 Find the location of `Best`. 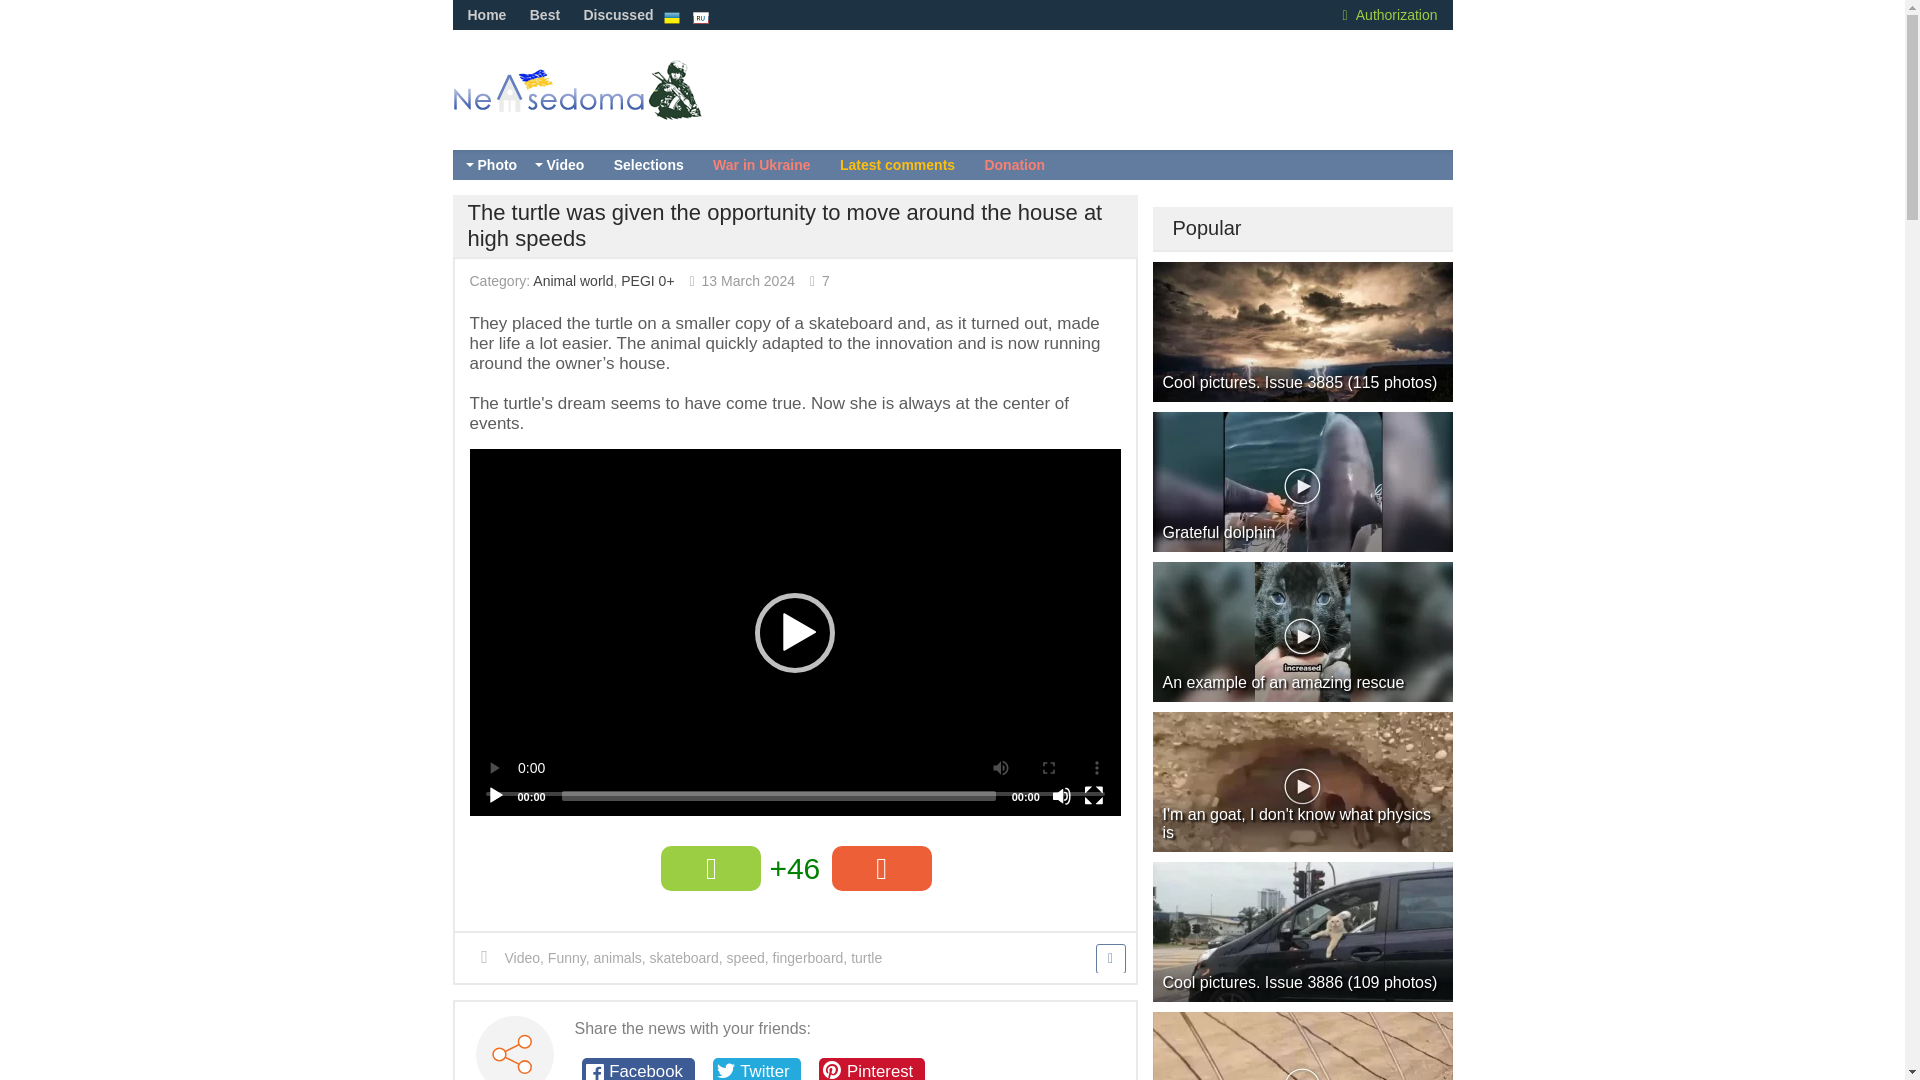

Best is located at coordinates (544, 14).